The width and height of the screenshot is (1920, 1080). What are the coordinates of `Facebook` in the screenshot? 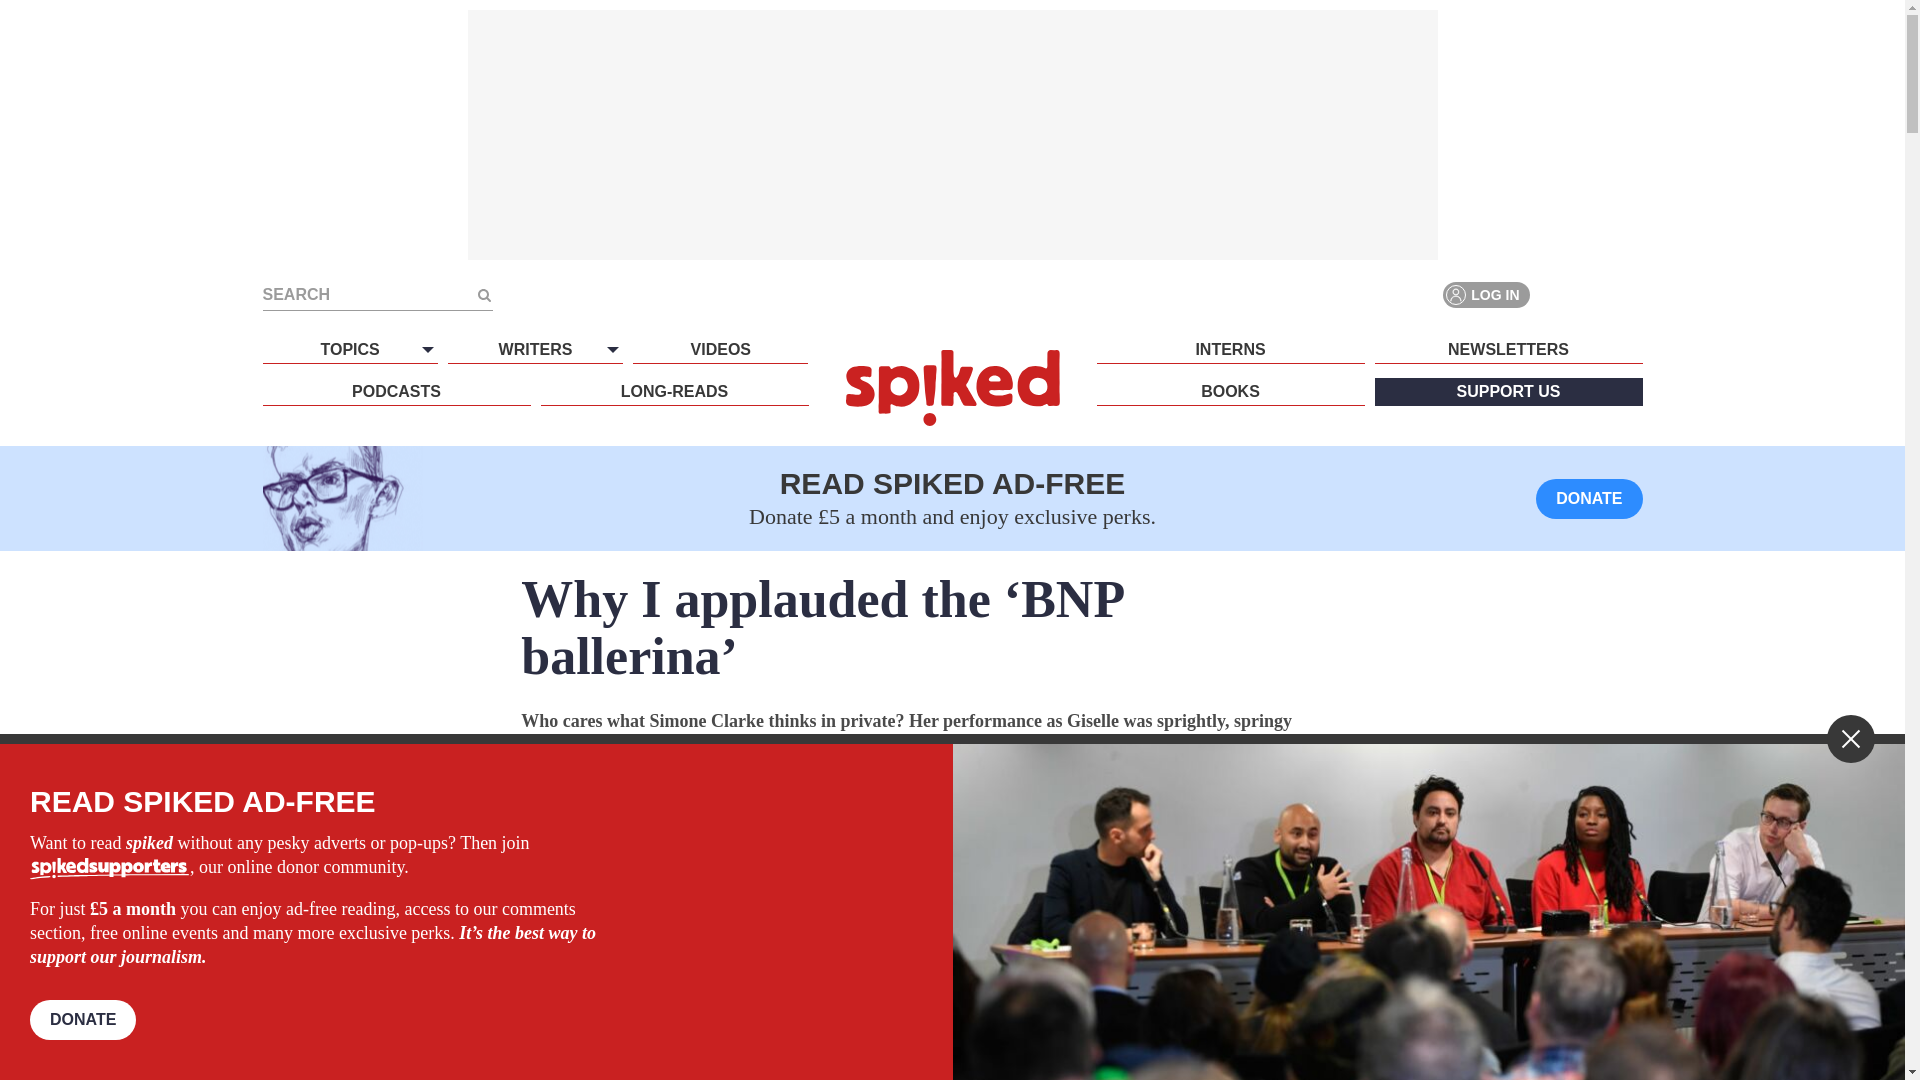 It's located at (1556, 294).